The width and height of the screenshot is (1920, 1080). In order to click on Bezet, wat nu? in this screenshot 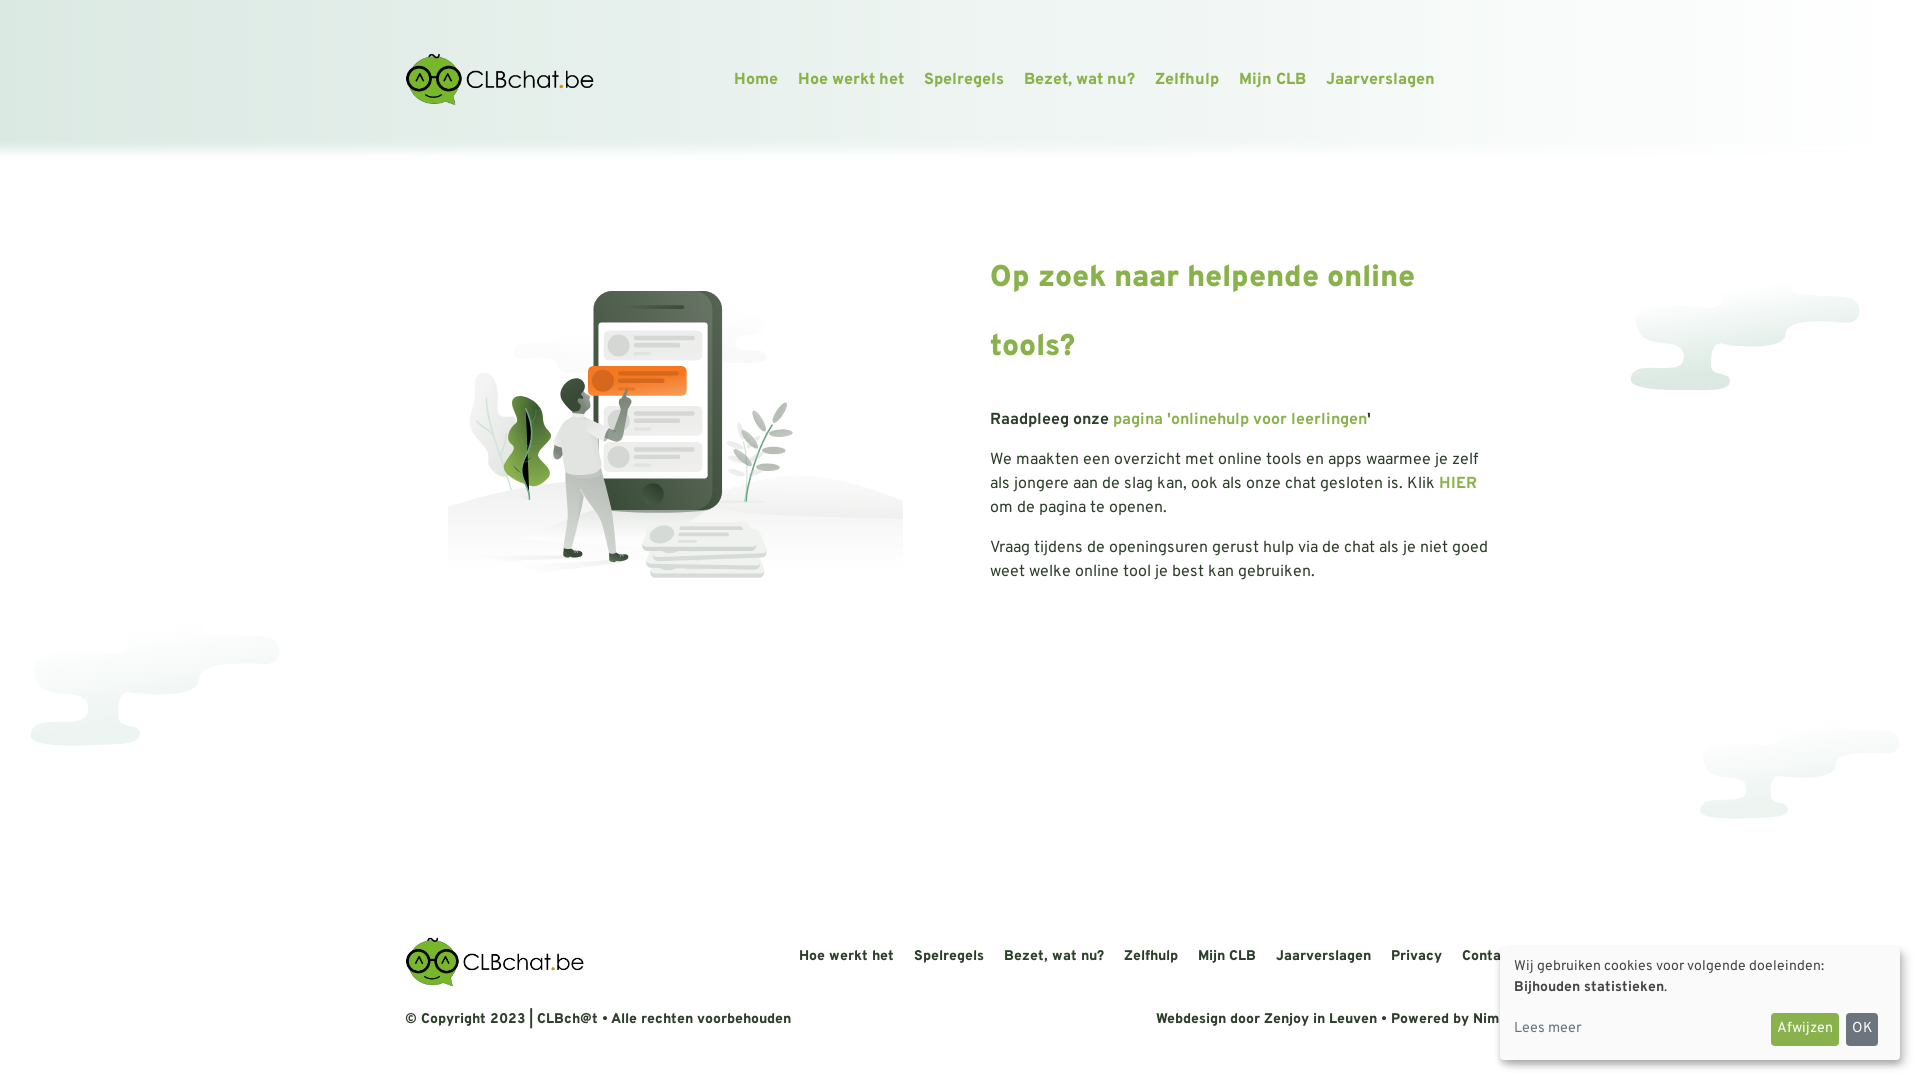, I will do `click(1054, 956)`.